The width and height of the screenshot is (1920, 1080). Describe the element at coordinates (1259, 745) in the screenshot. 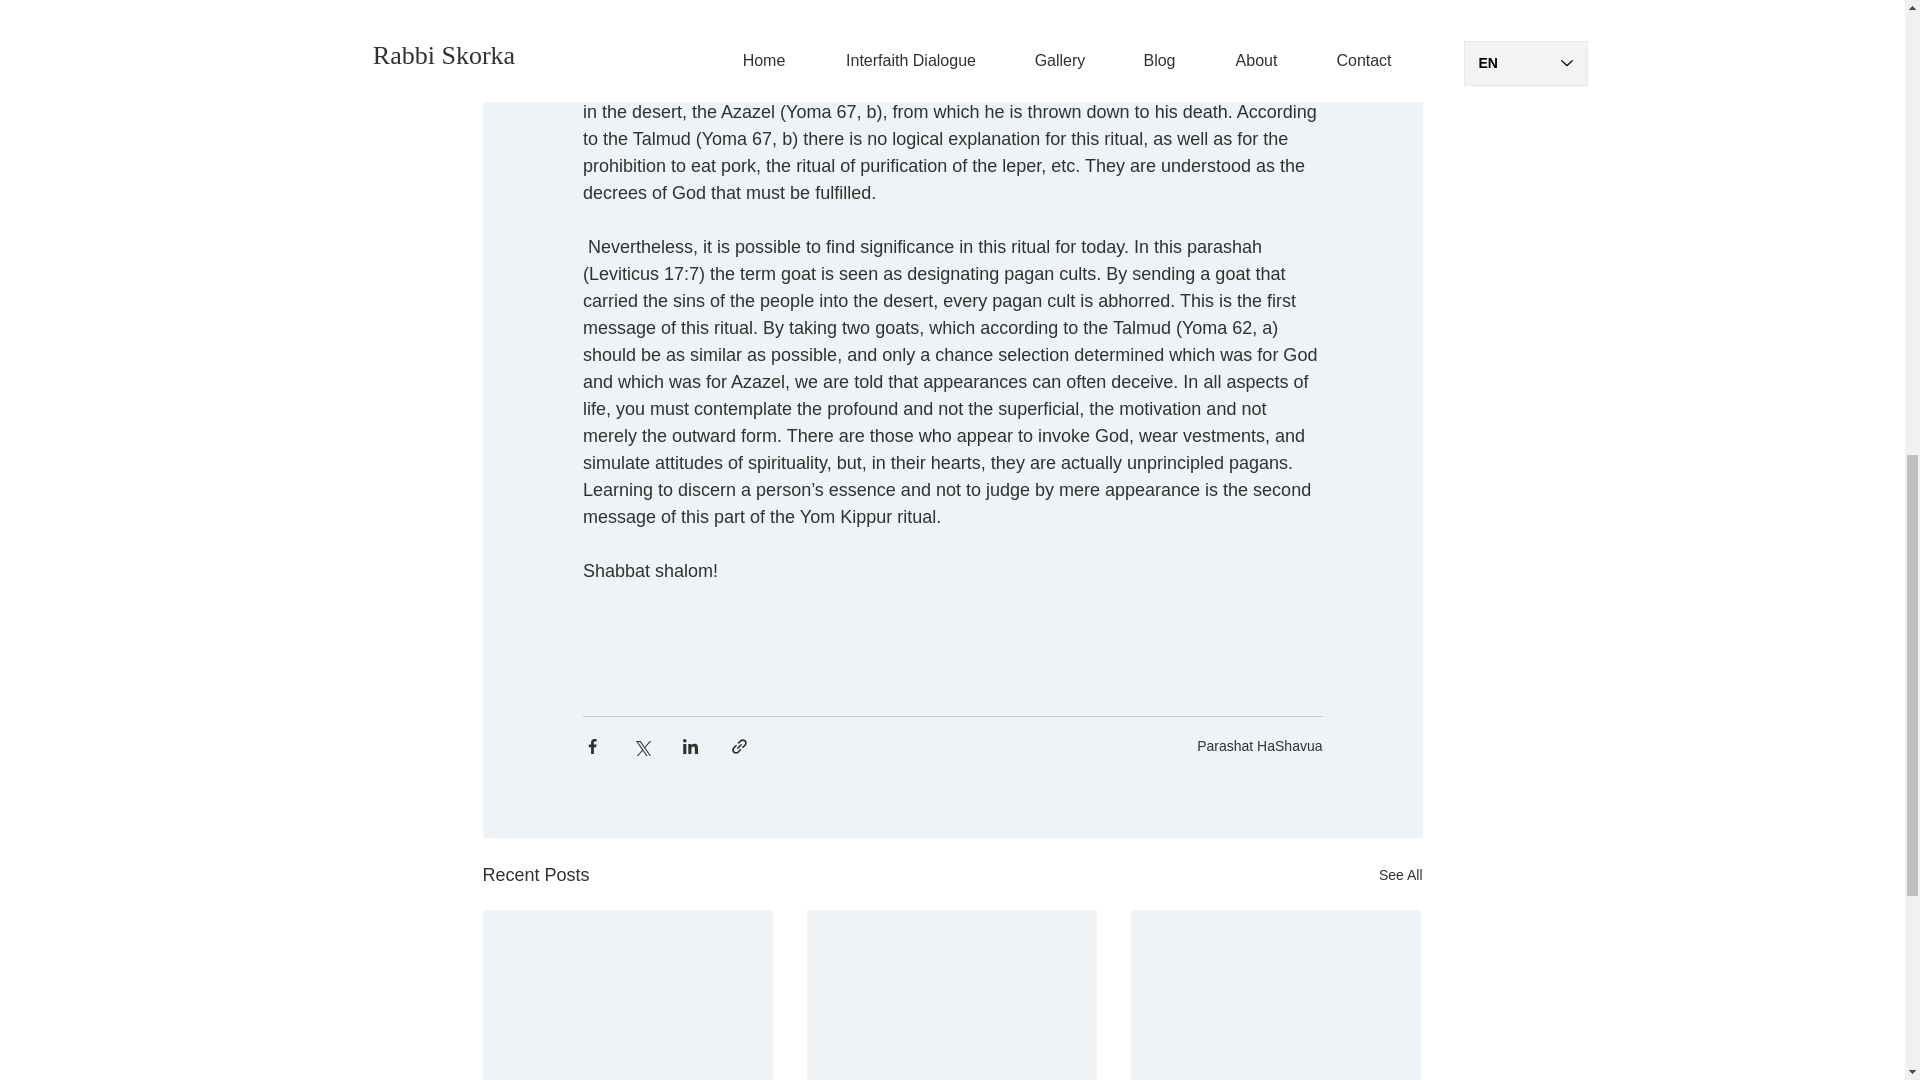

I see `Parashat HaShavua` at that location.